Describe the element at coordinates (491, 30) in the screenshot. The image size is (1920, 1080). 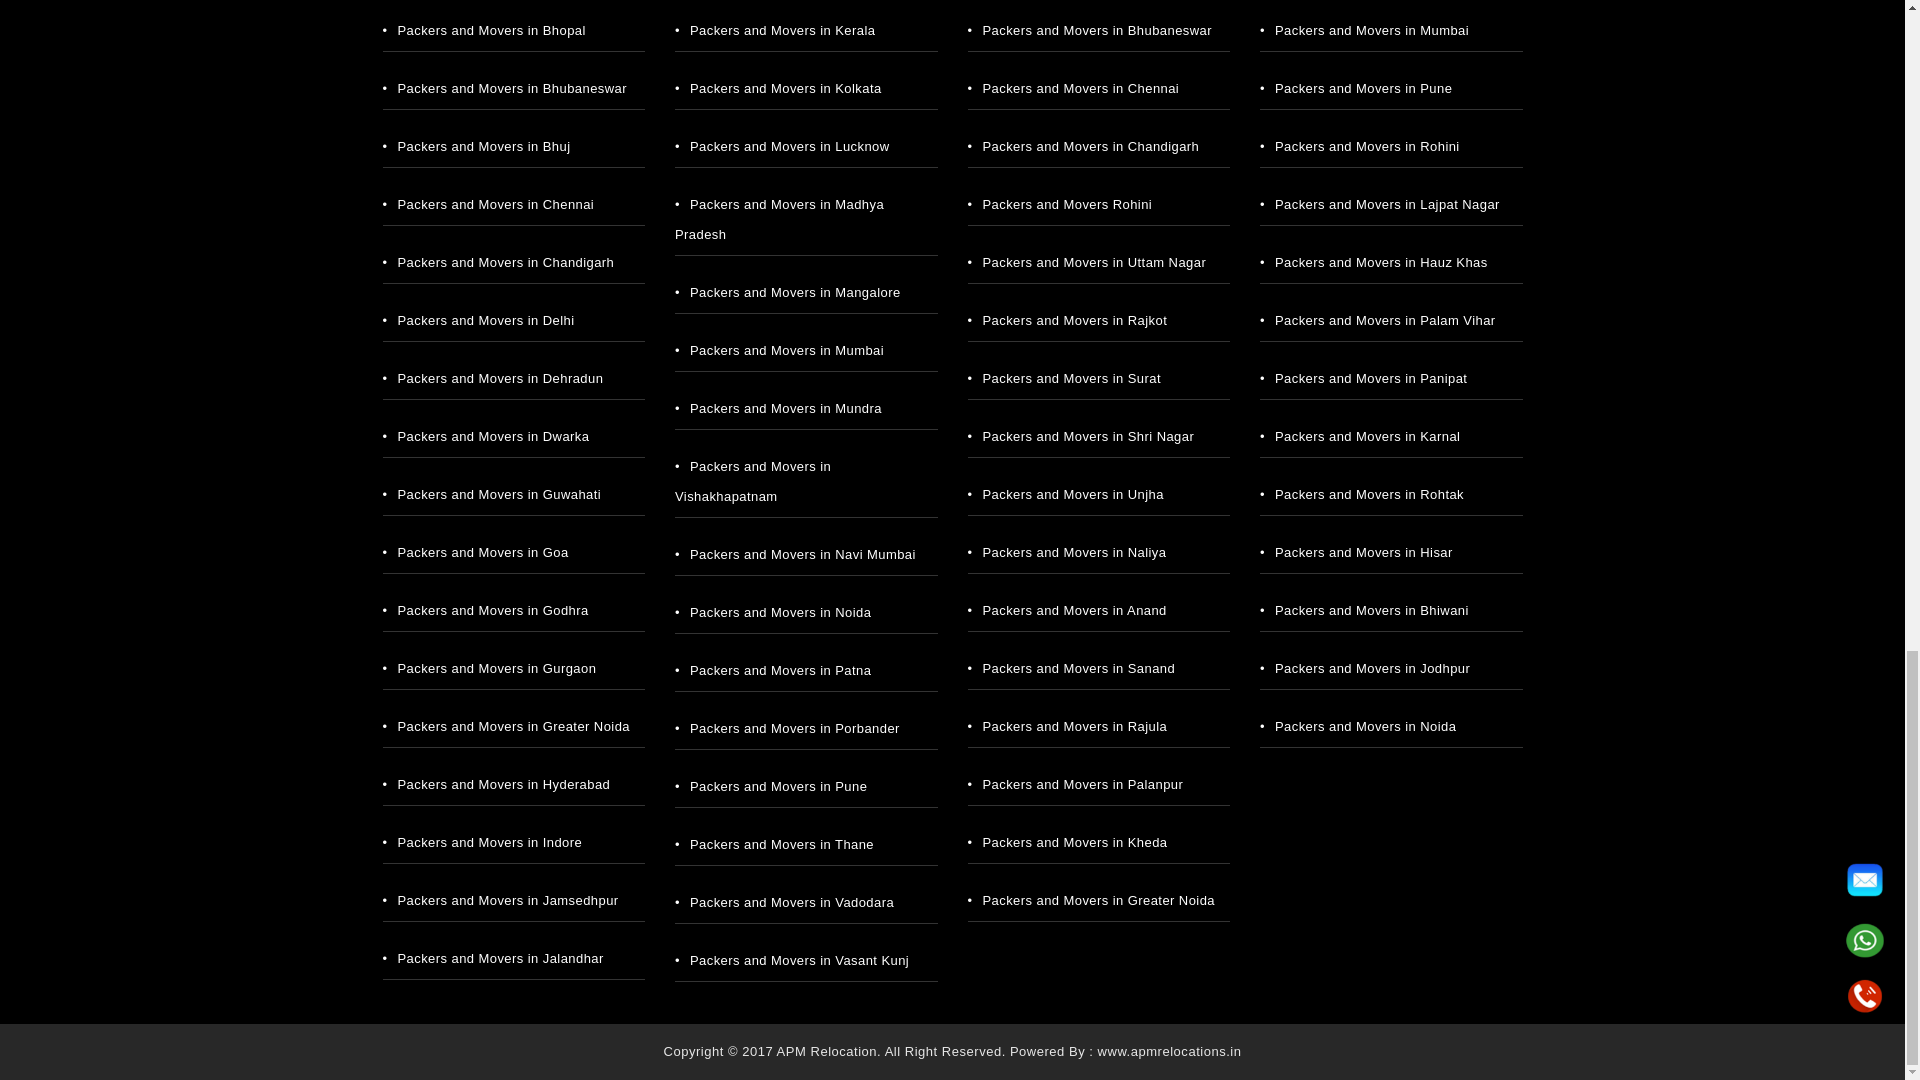
I see `Packers and Movers in Bhopal` at that location.